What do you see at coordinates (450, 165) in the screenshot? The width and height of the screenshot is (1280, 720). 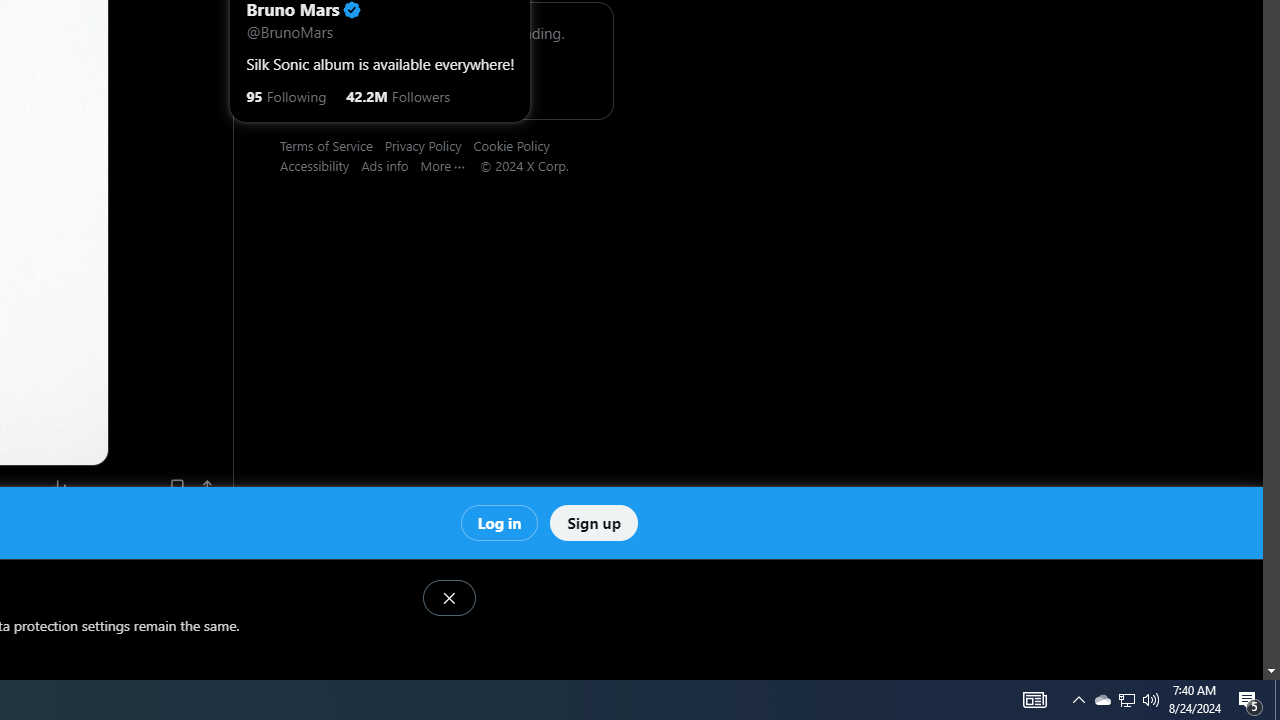 I see `More` at bounding box center [450, 165].